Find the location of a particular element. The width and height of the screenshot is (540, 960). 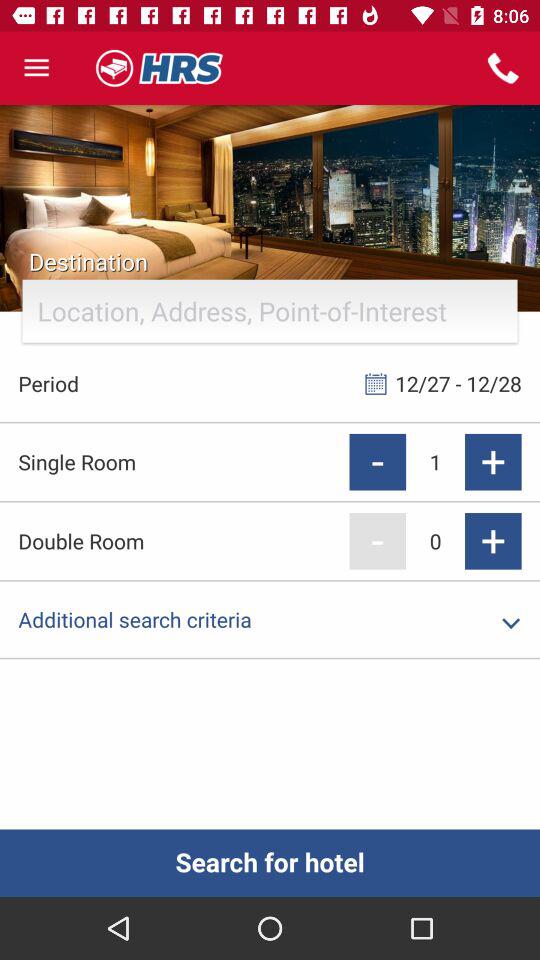

click on the call icon on top right corner is located at coordinates (504, 68).